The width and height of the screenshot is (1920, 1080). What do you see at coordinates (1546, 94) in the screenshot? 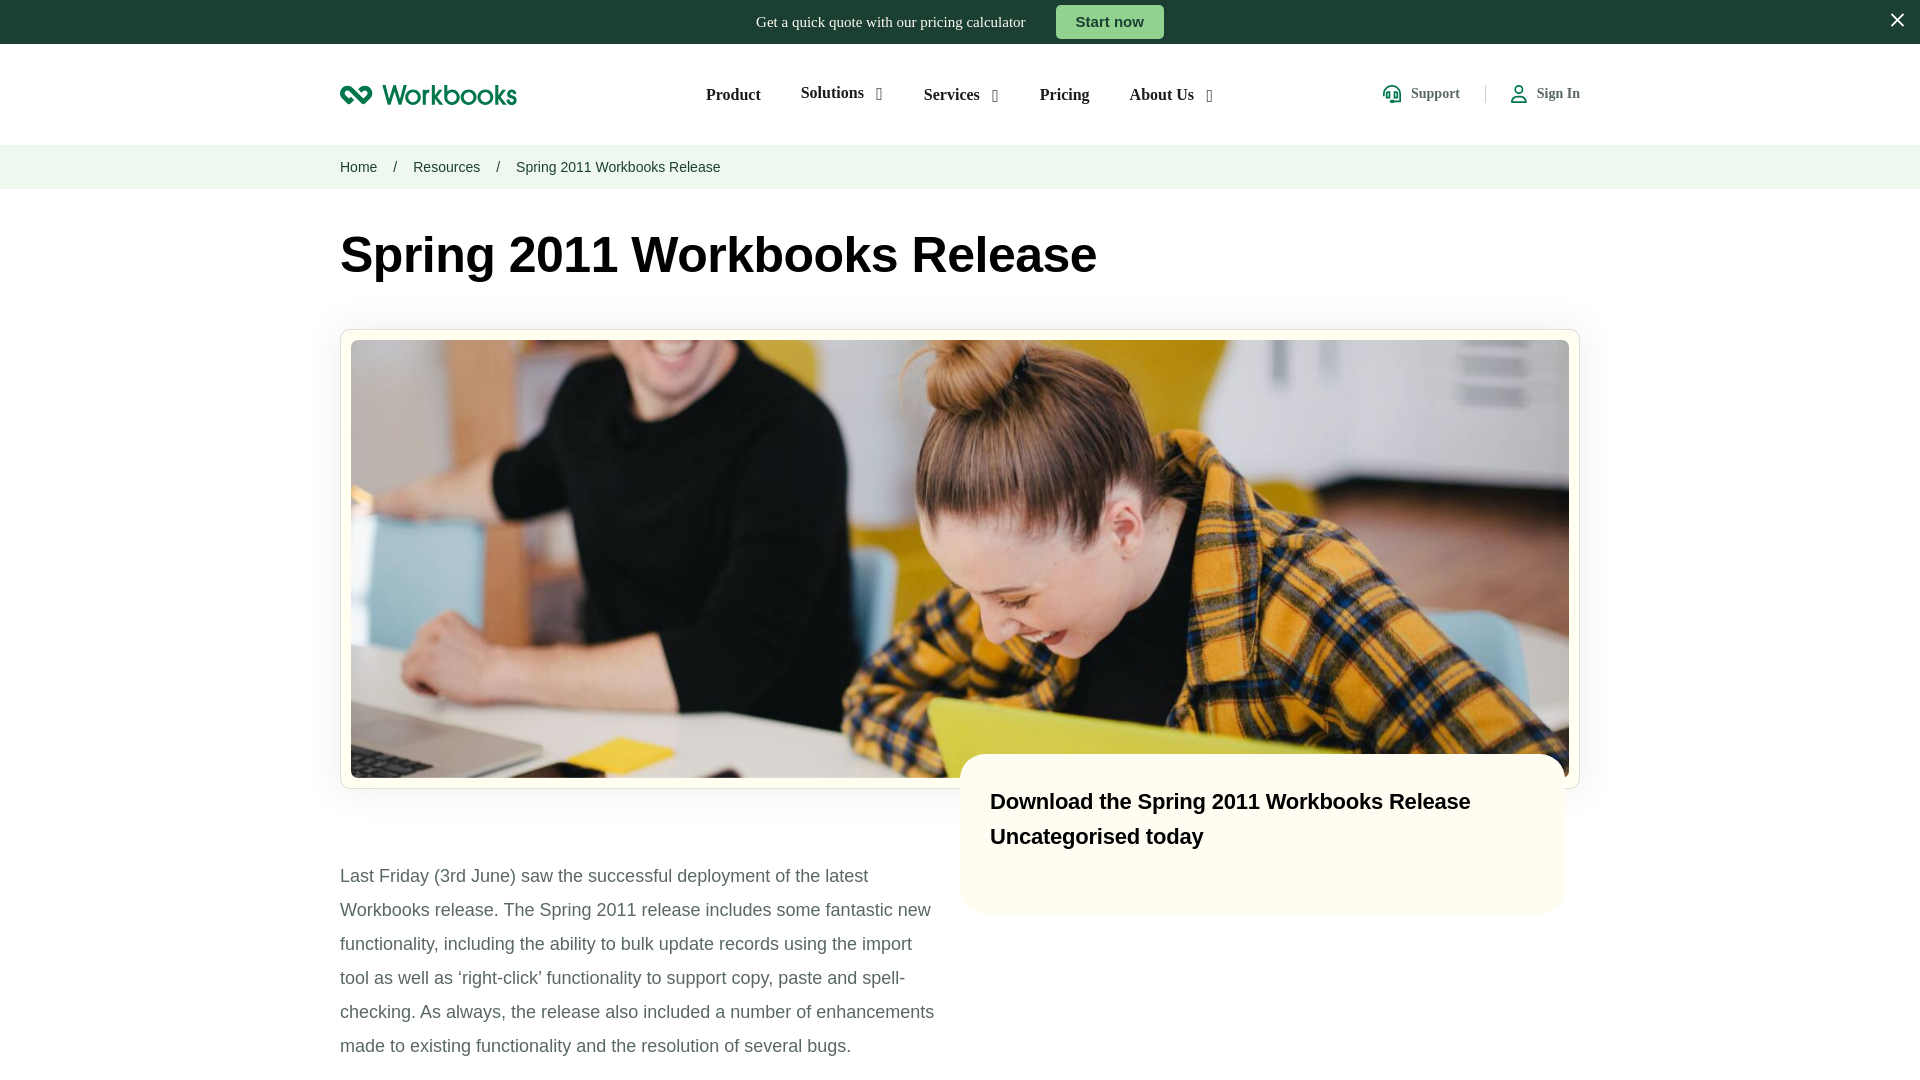
I see `Sign In` at bounding box center [1546, 94].